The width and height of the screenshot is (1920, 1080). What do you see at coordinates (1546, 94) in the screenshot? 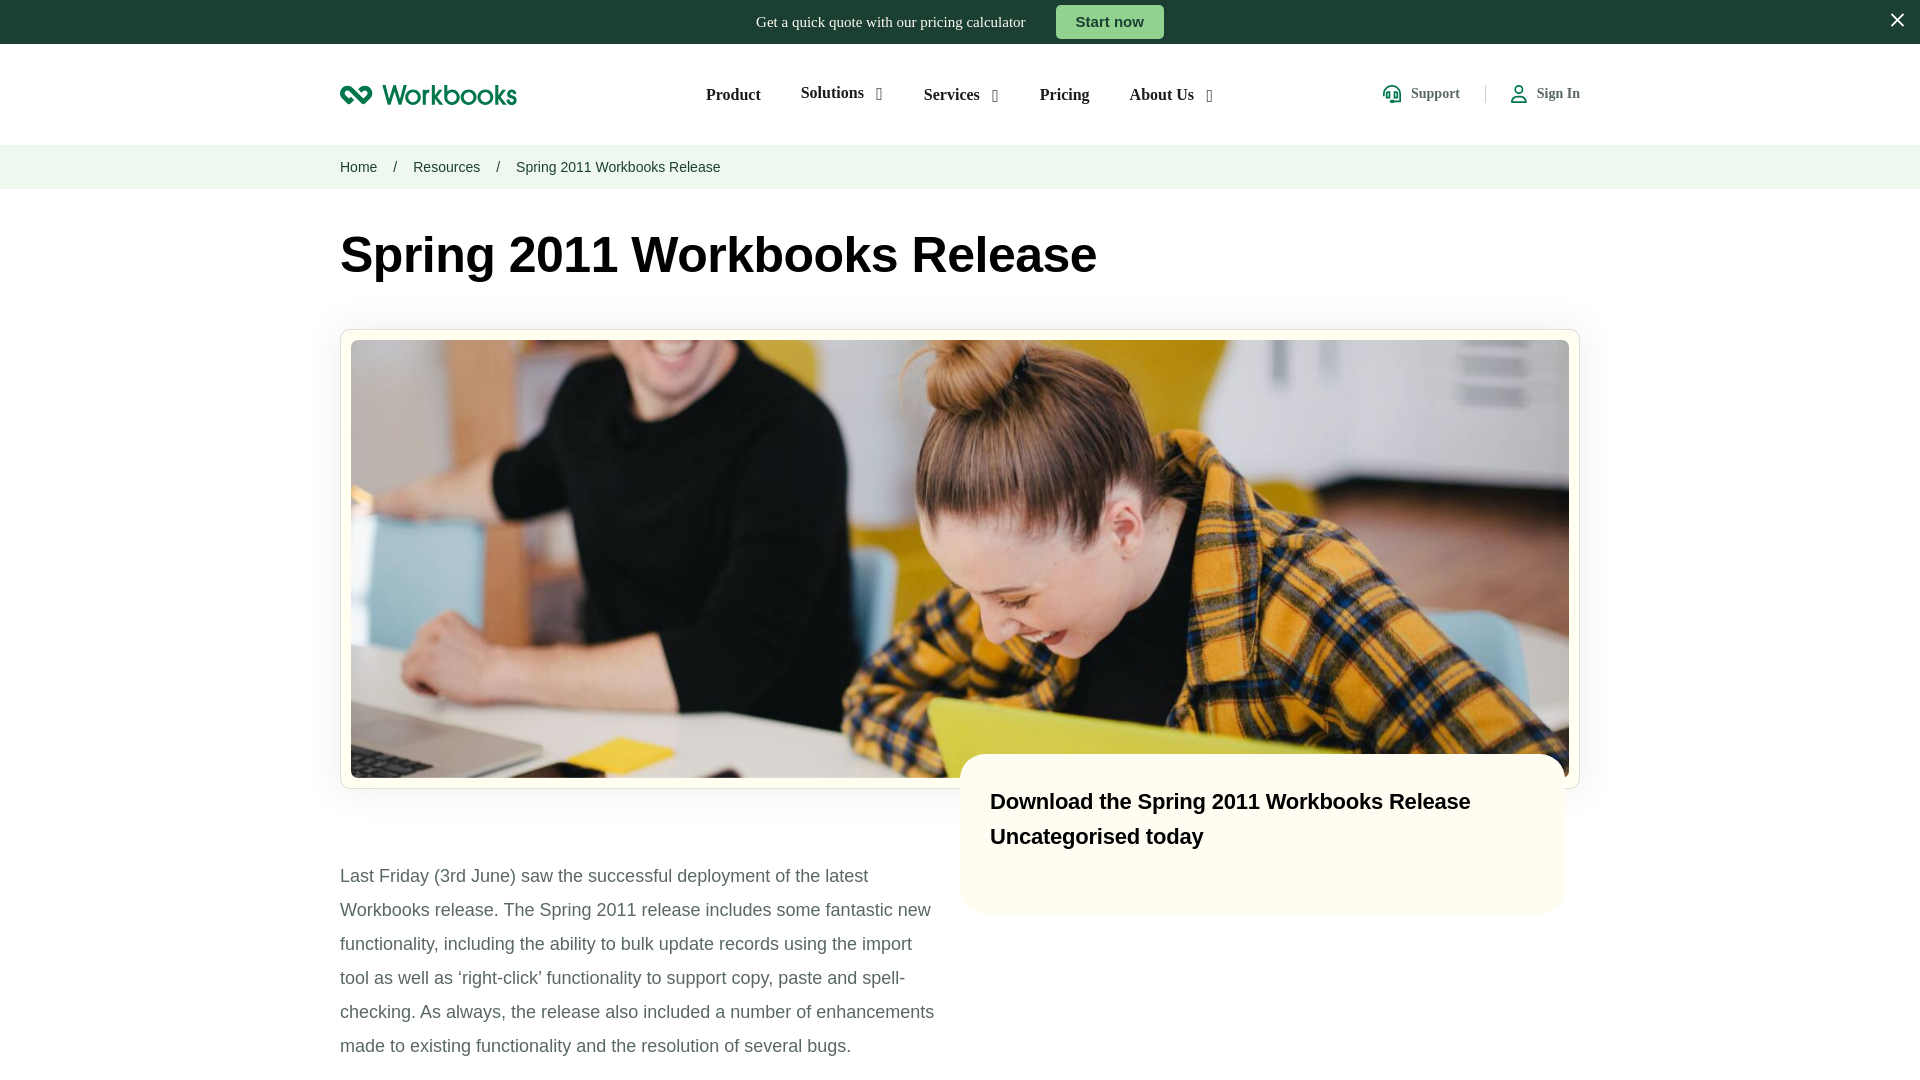
I see `Sign In` at bounding box center [1546, 94].